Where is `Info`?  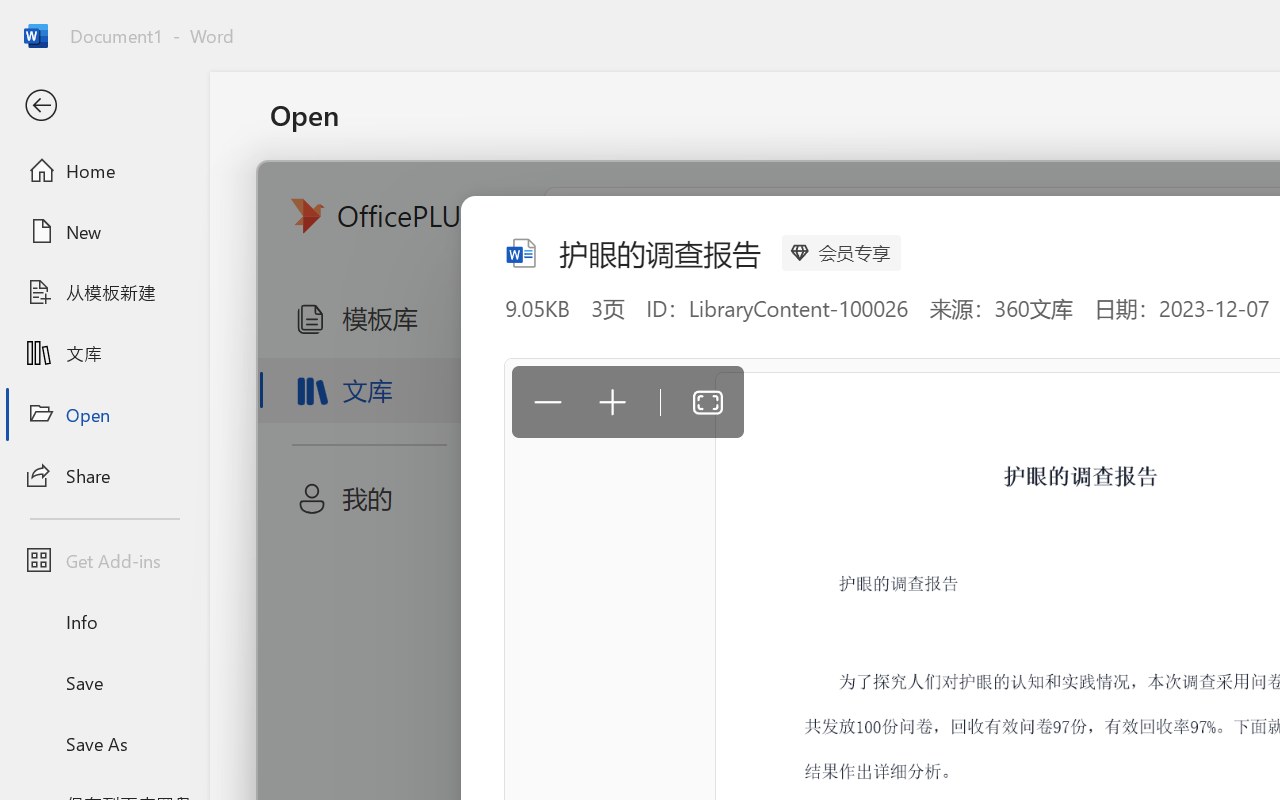 Info is located at coordinates (104, 622).